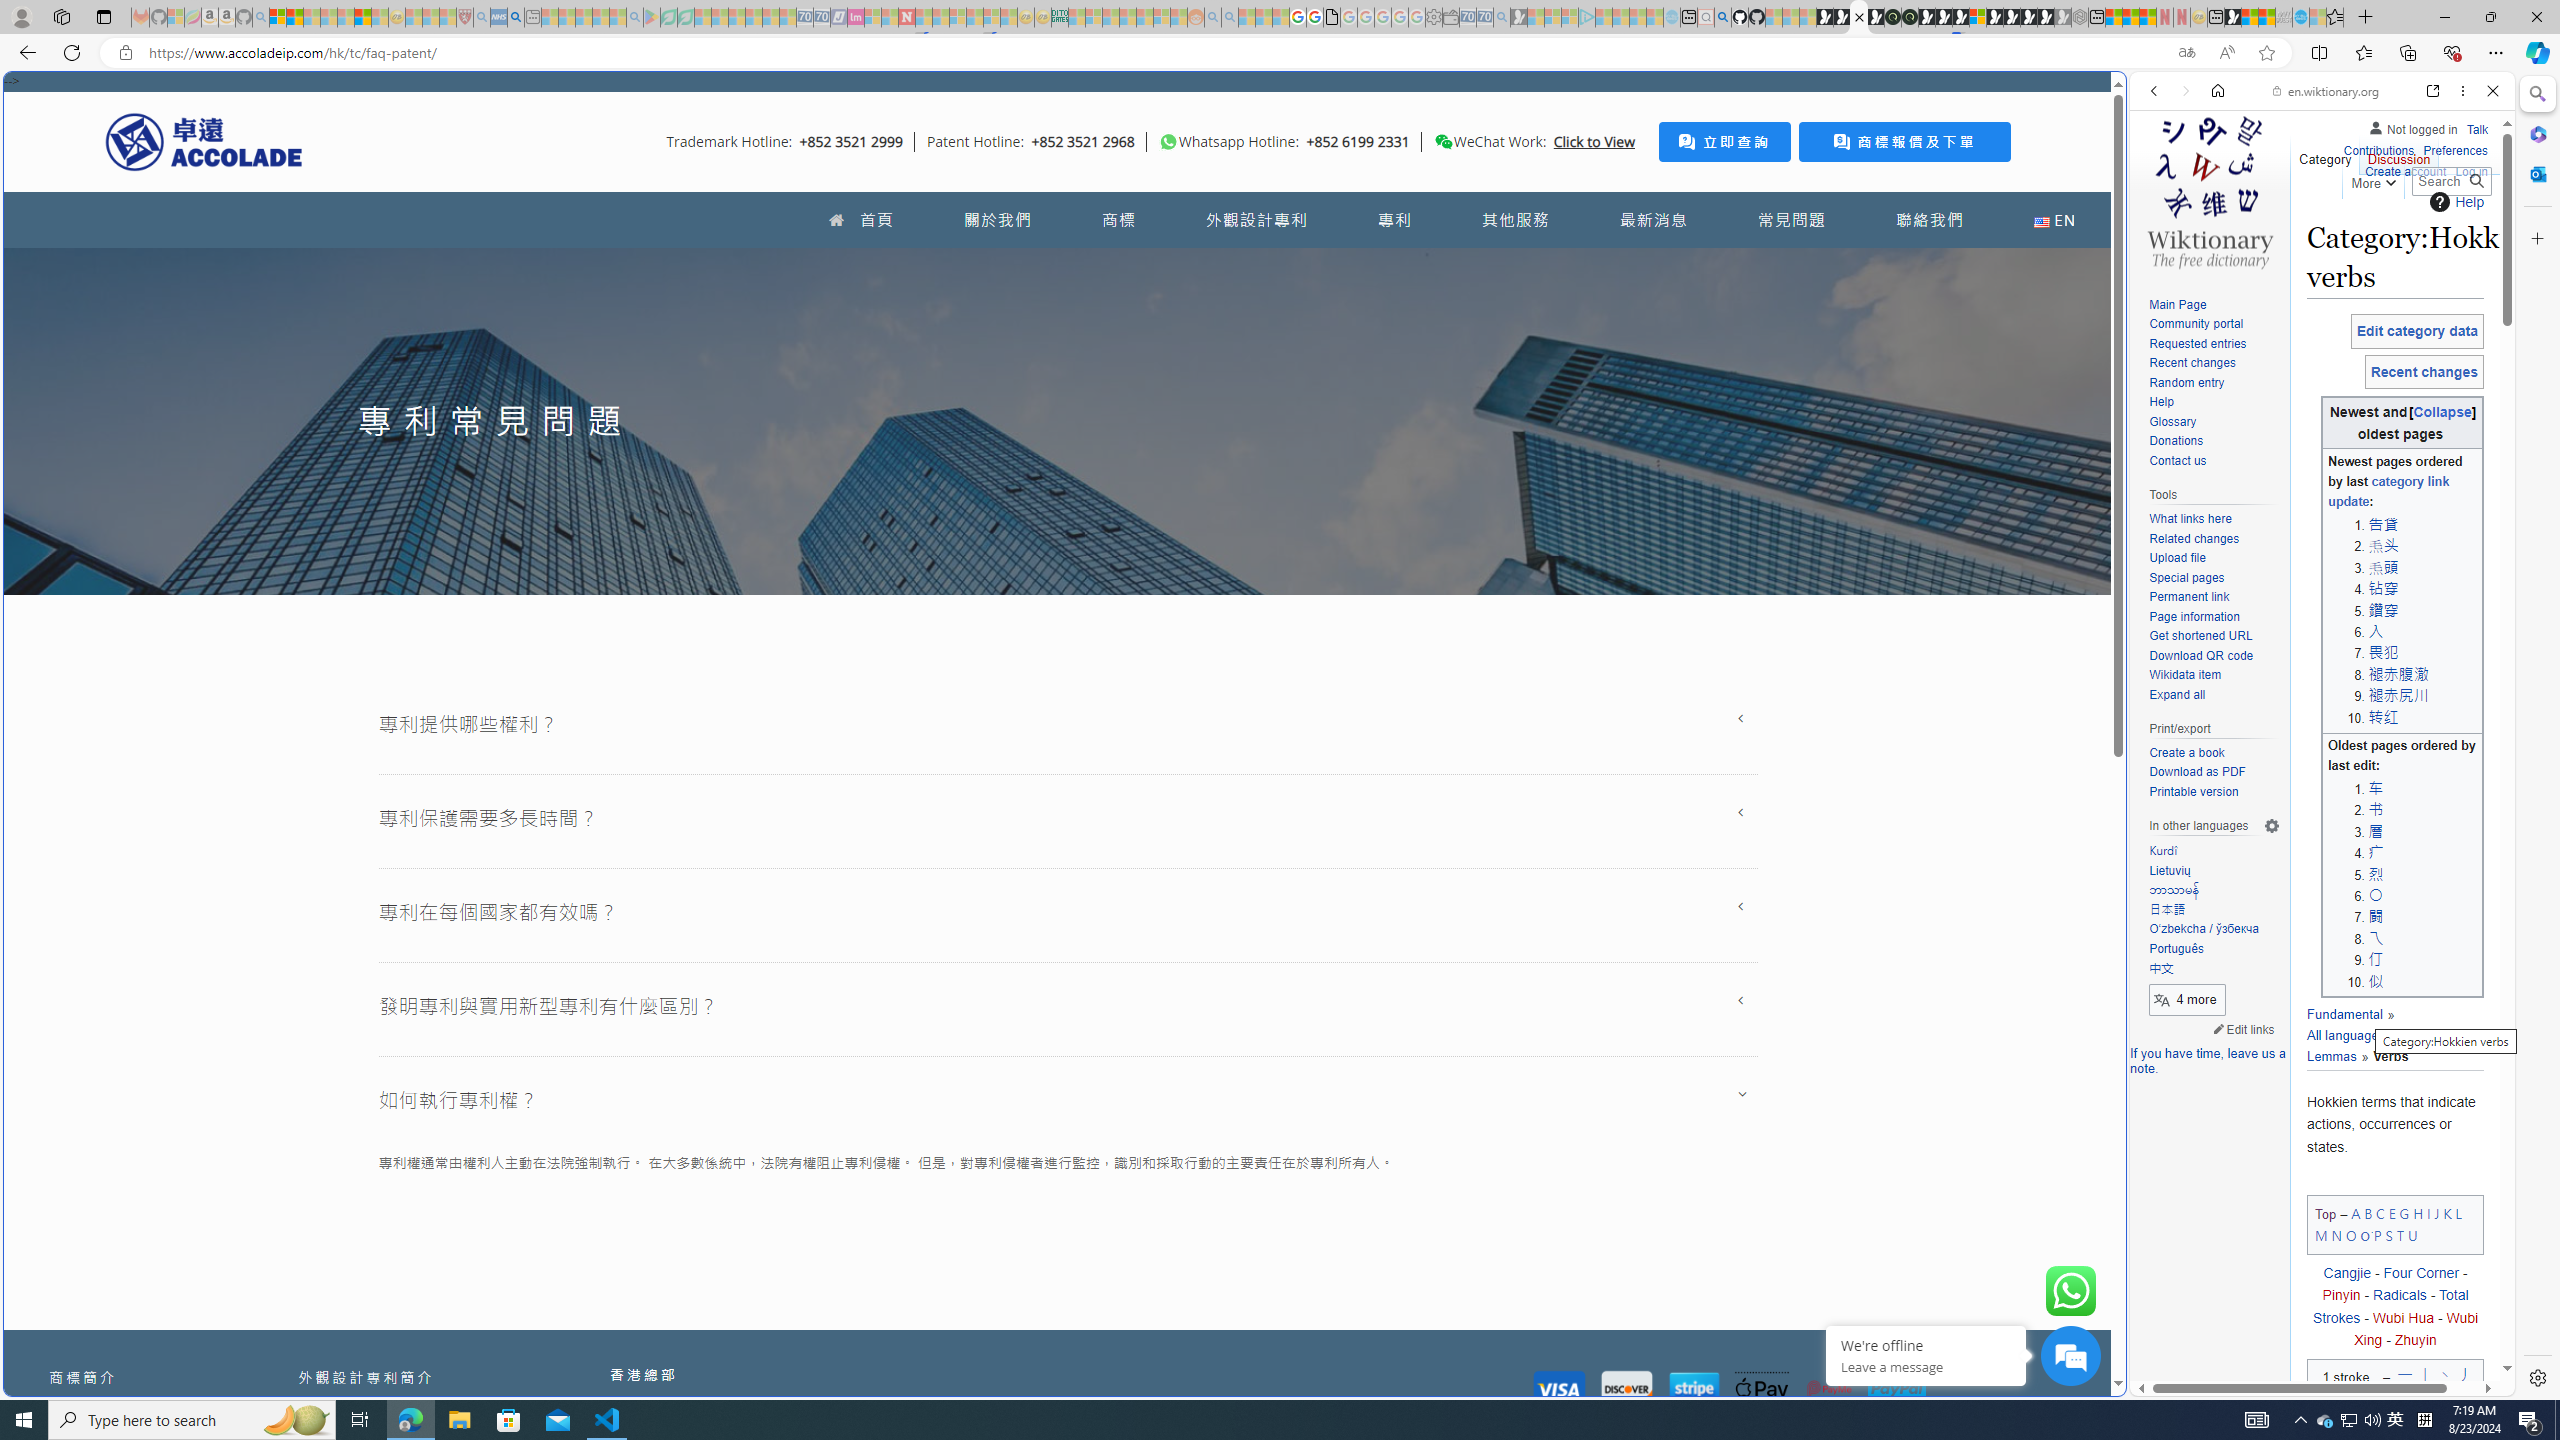  Describe the element at coordinates (2187, 1000) in the screenshot. I see `4 more` at that location.